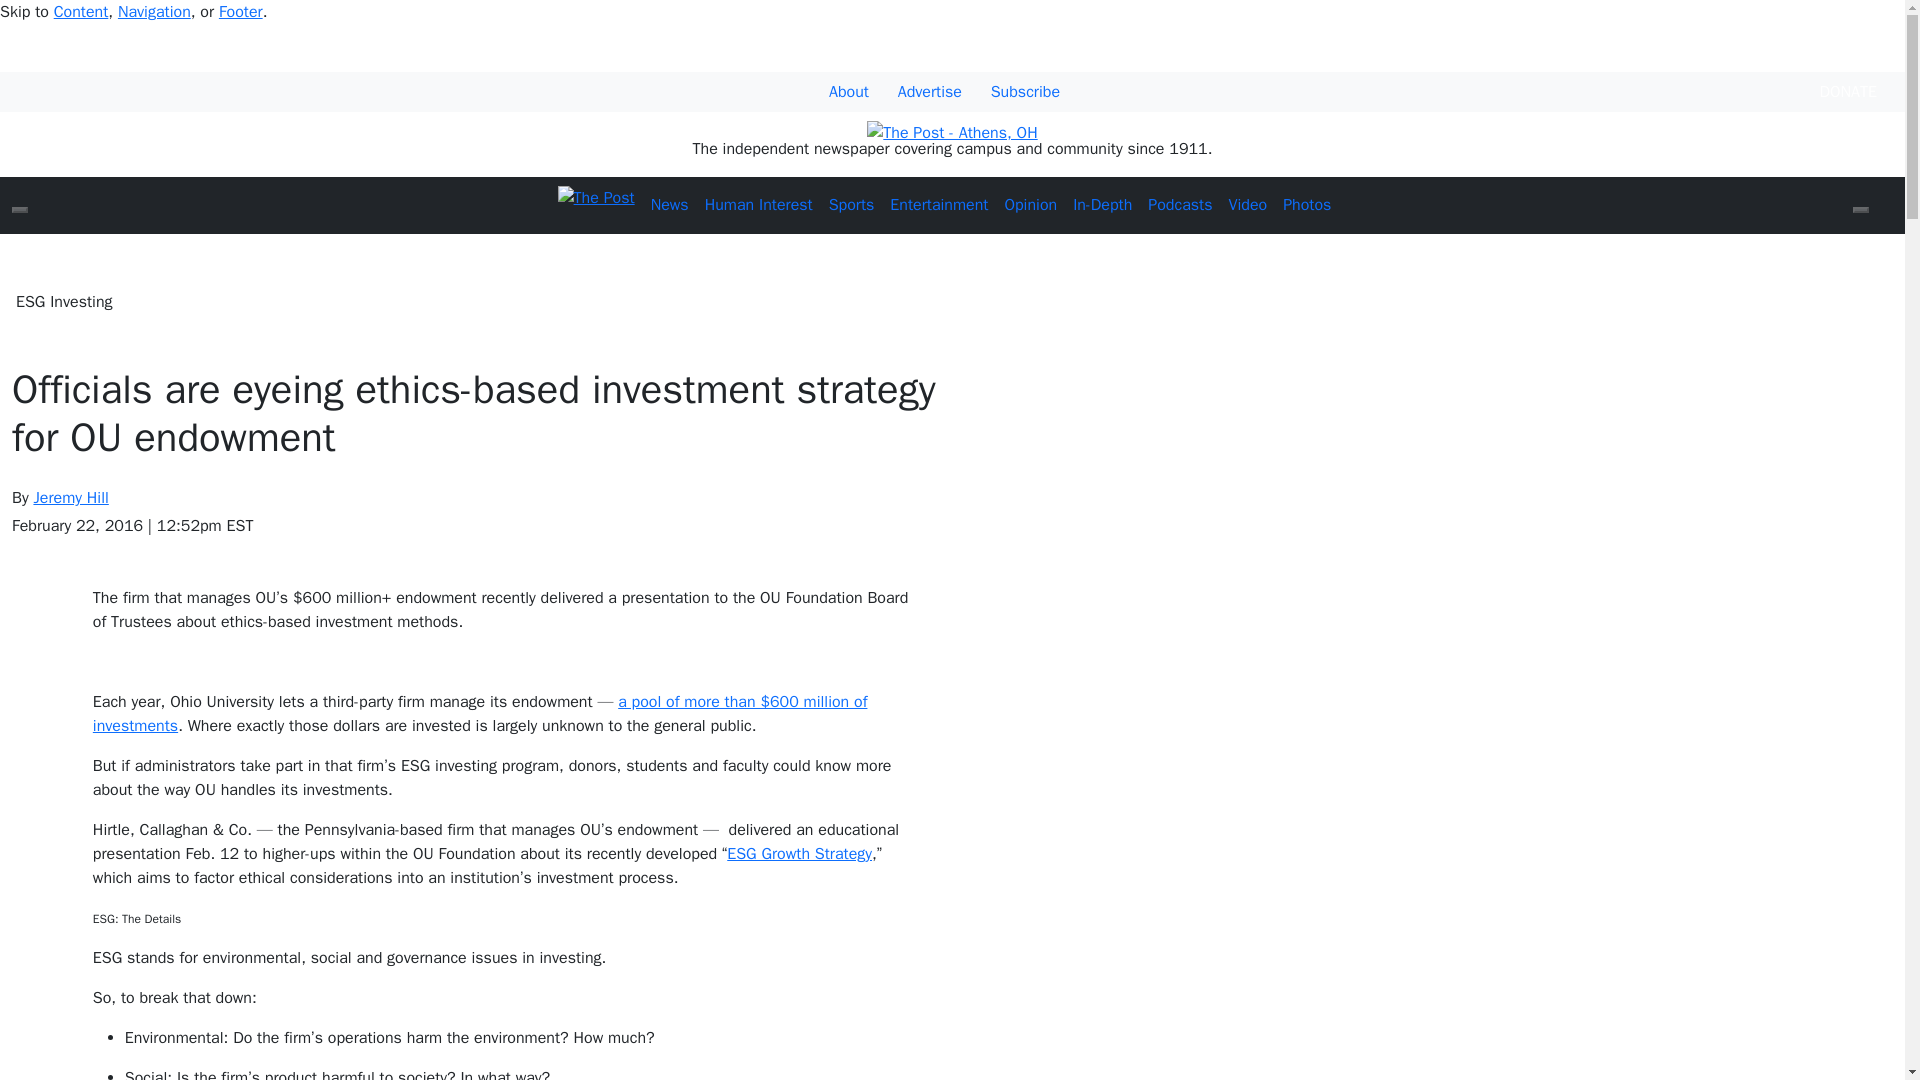  What do you see at coordinates (758, 204) in the screenshot?
I see `Human Interest` at bounding box center [758, 204].